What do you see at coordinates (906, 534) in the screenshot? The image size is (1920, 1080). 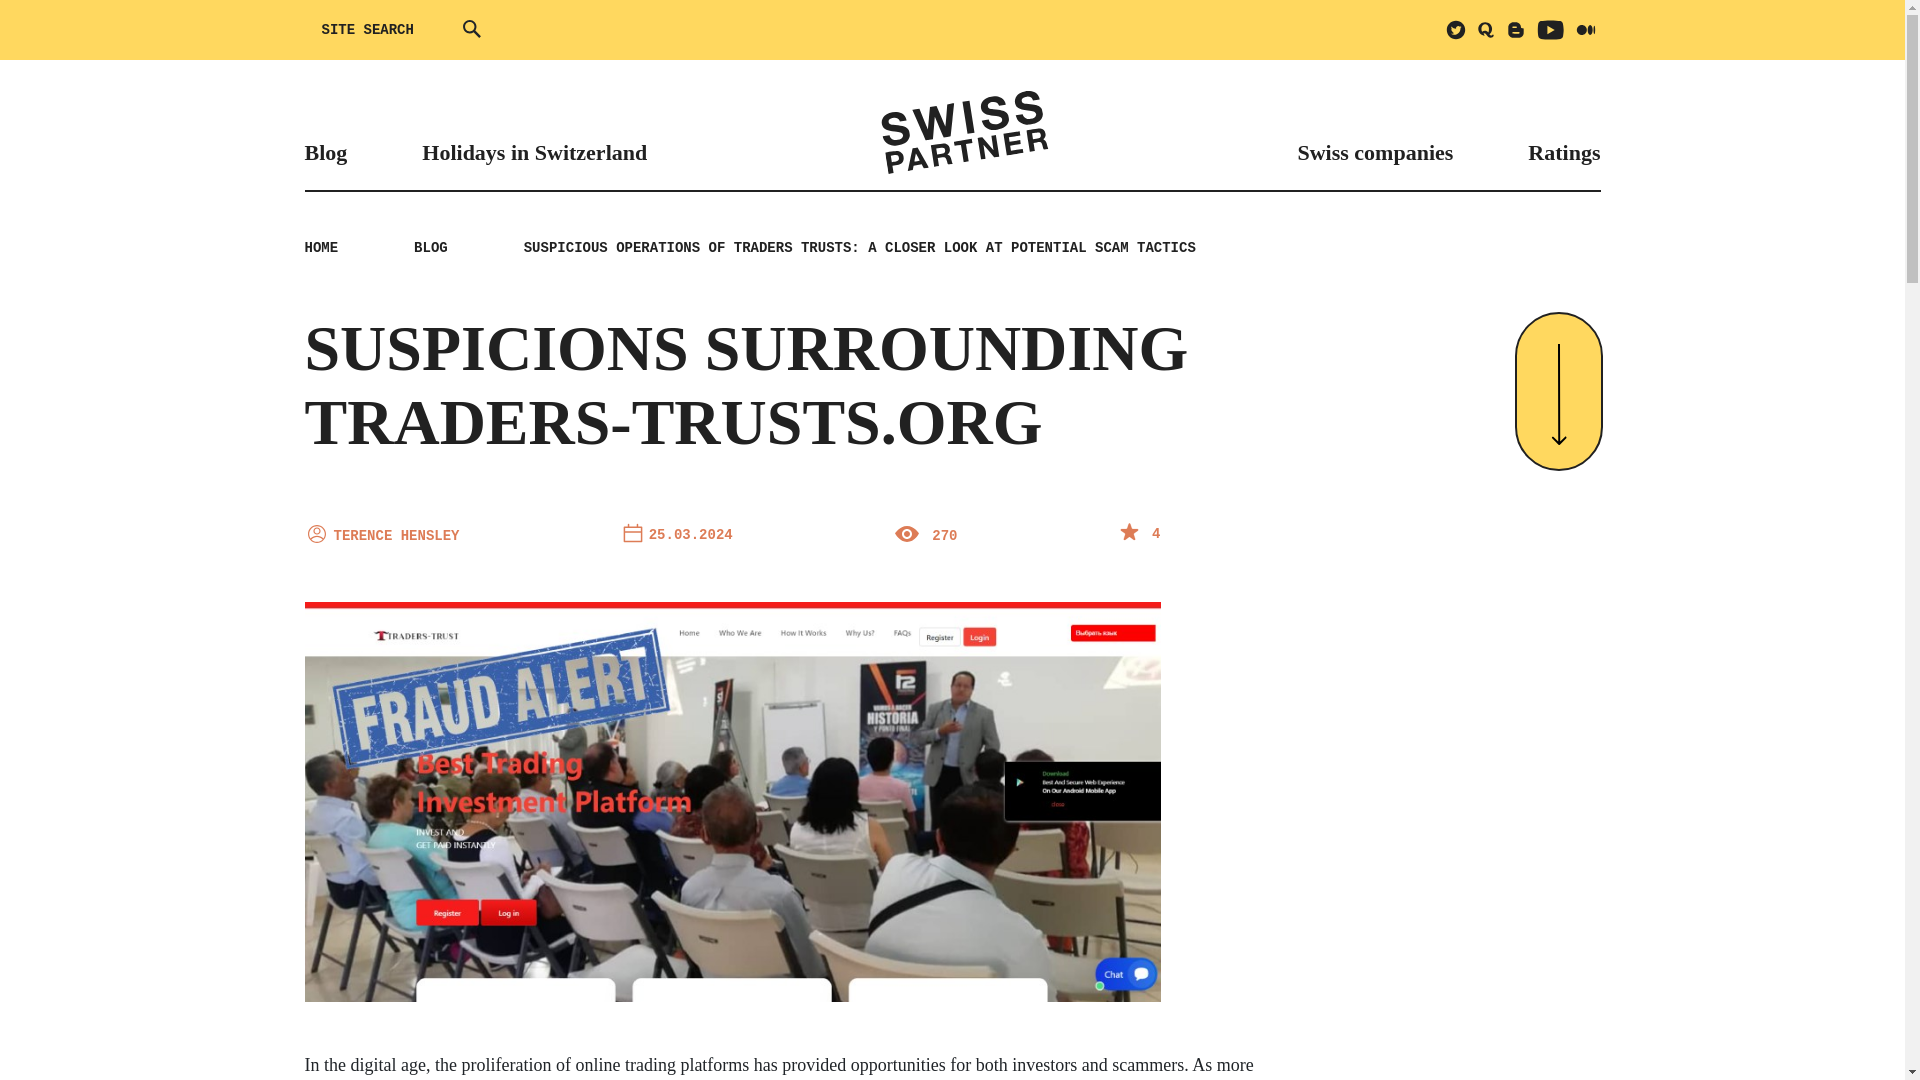 I see `WATCHED` at bounding box center [906, 534].